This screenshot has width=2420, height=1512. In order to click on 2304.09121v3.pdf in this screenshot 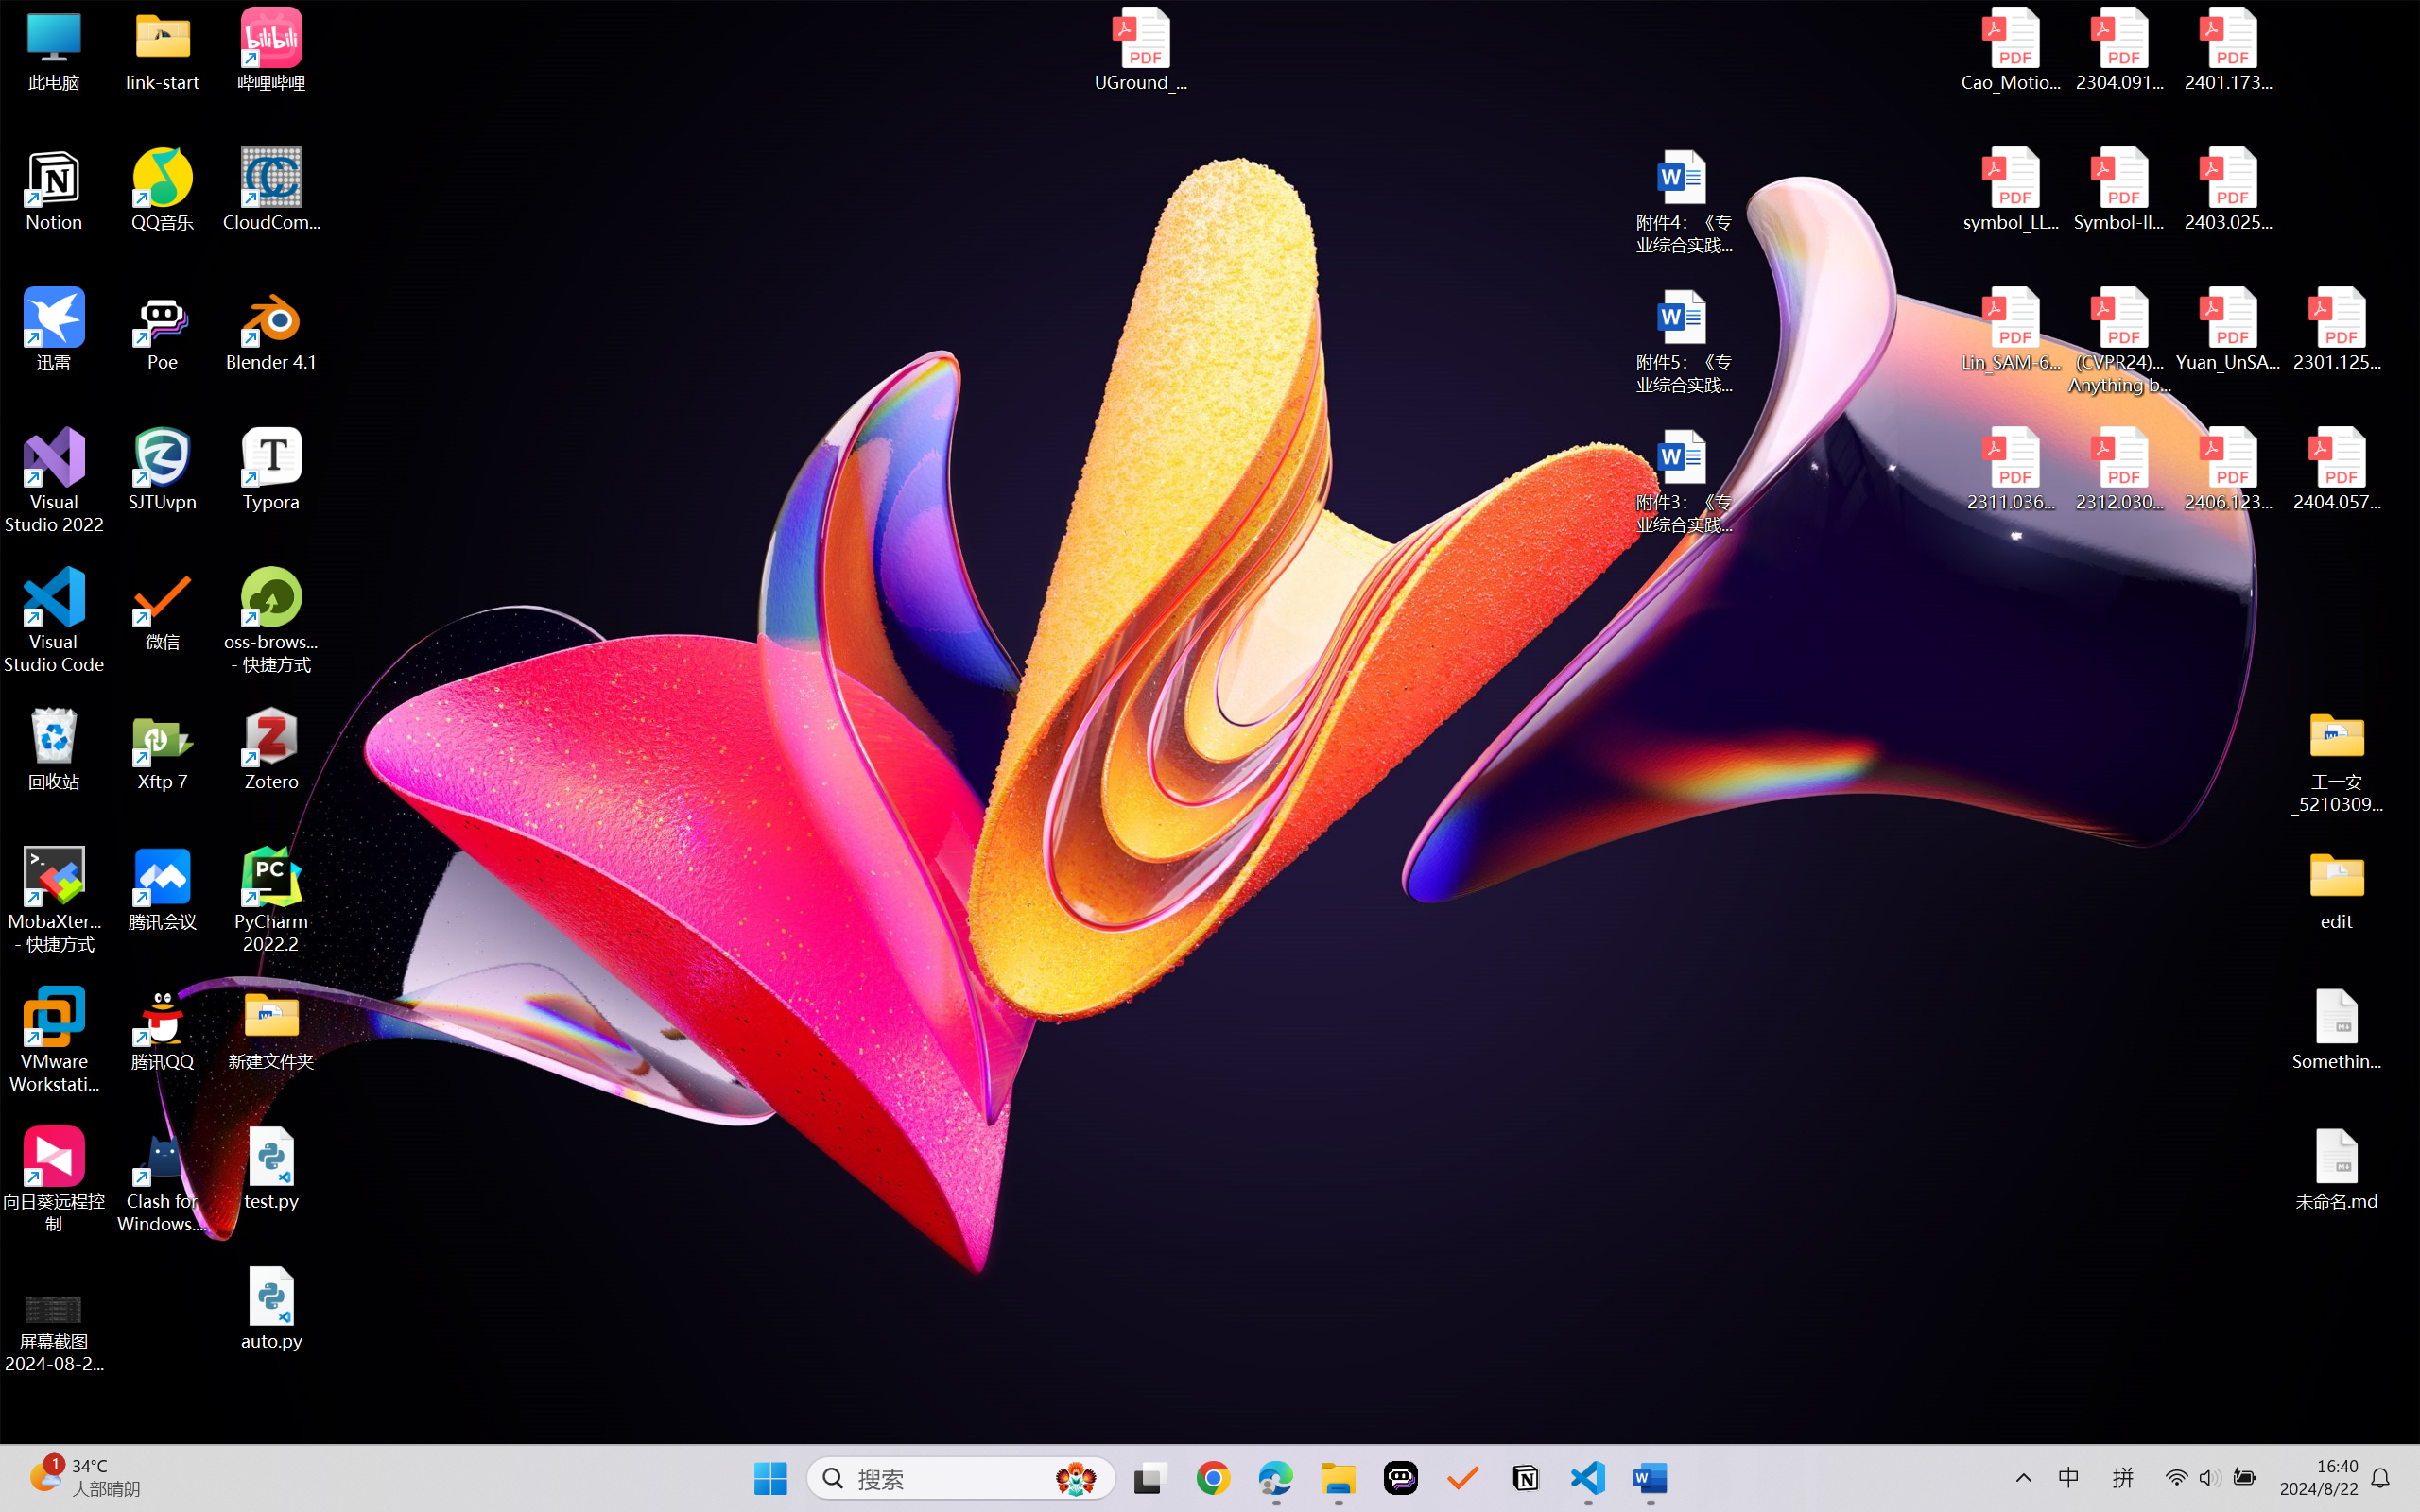, I will do `click(2119, 49)`.